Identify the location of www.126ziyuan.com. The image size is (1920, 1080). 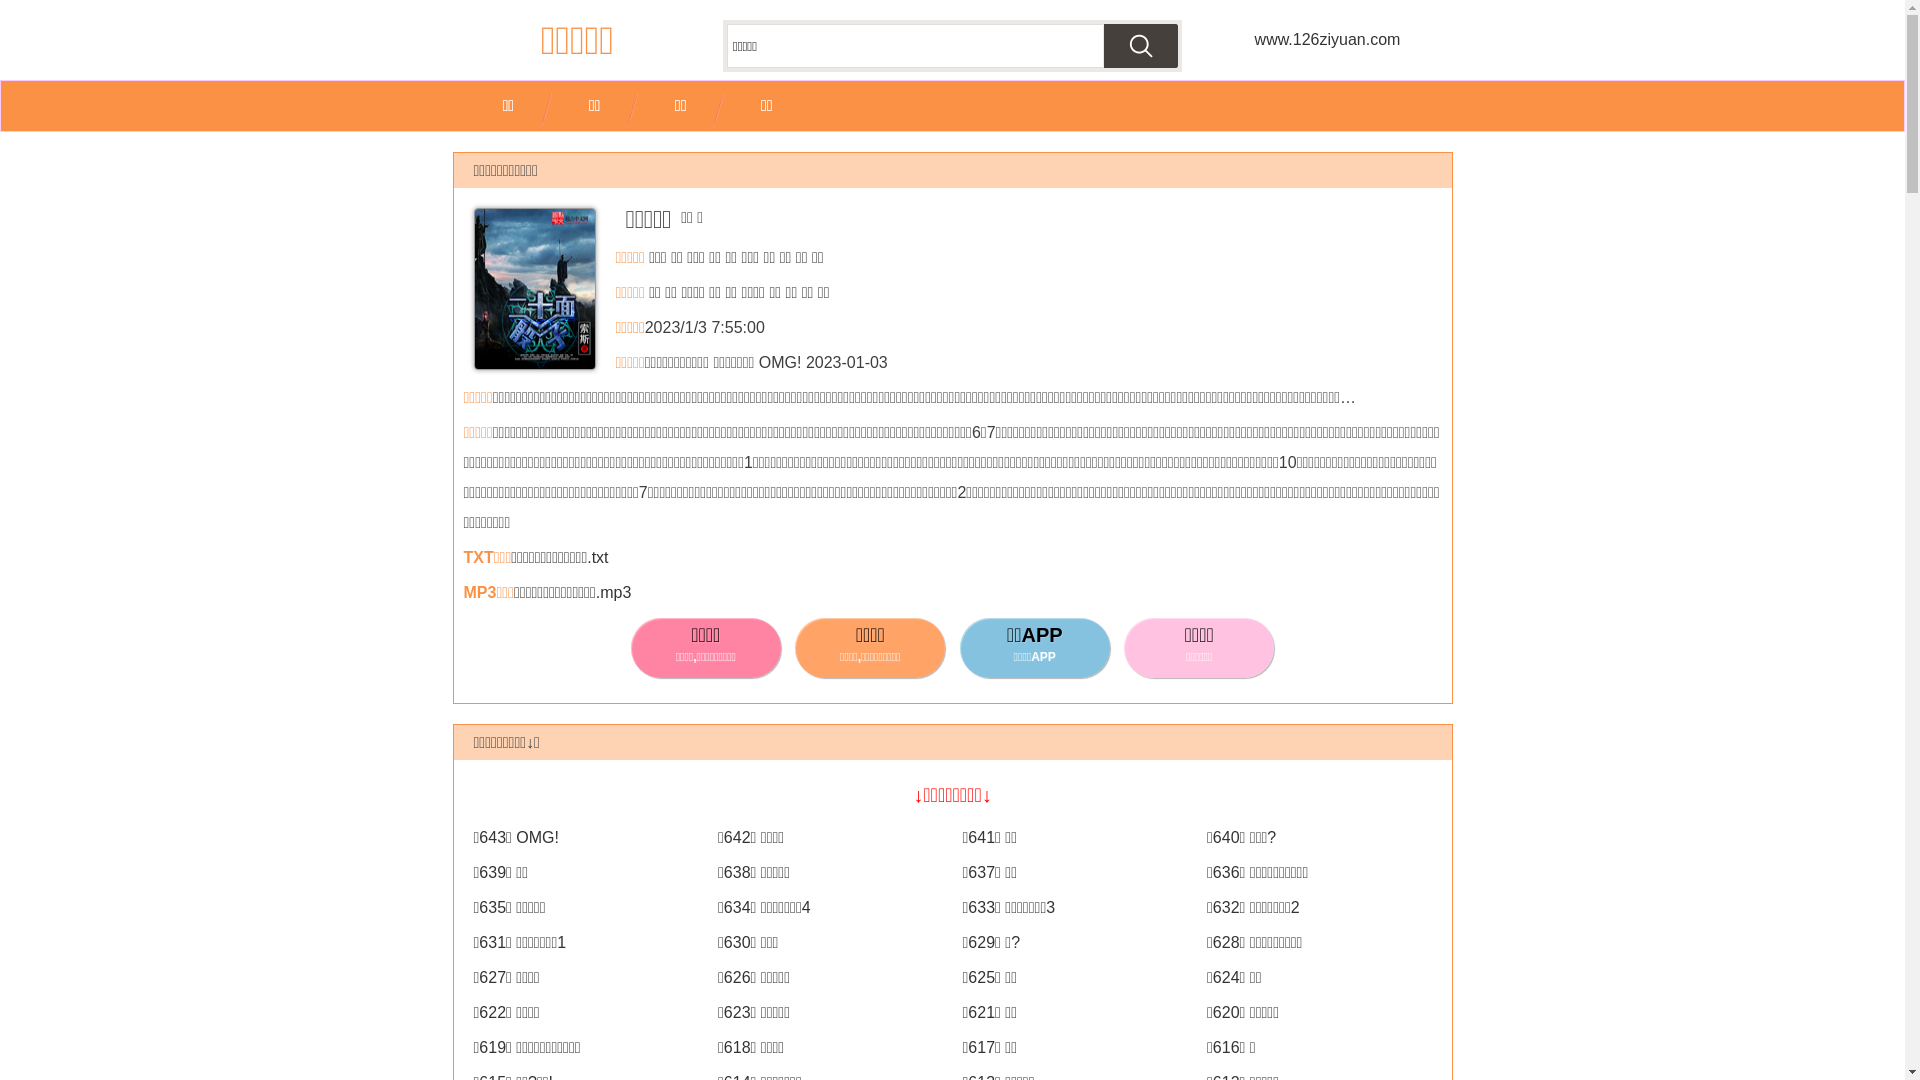
(1327, 40).